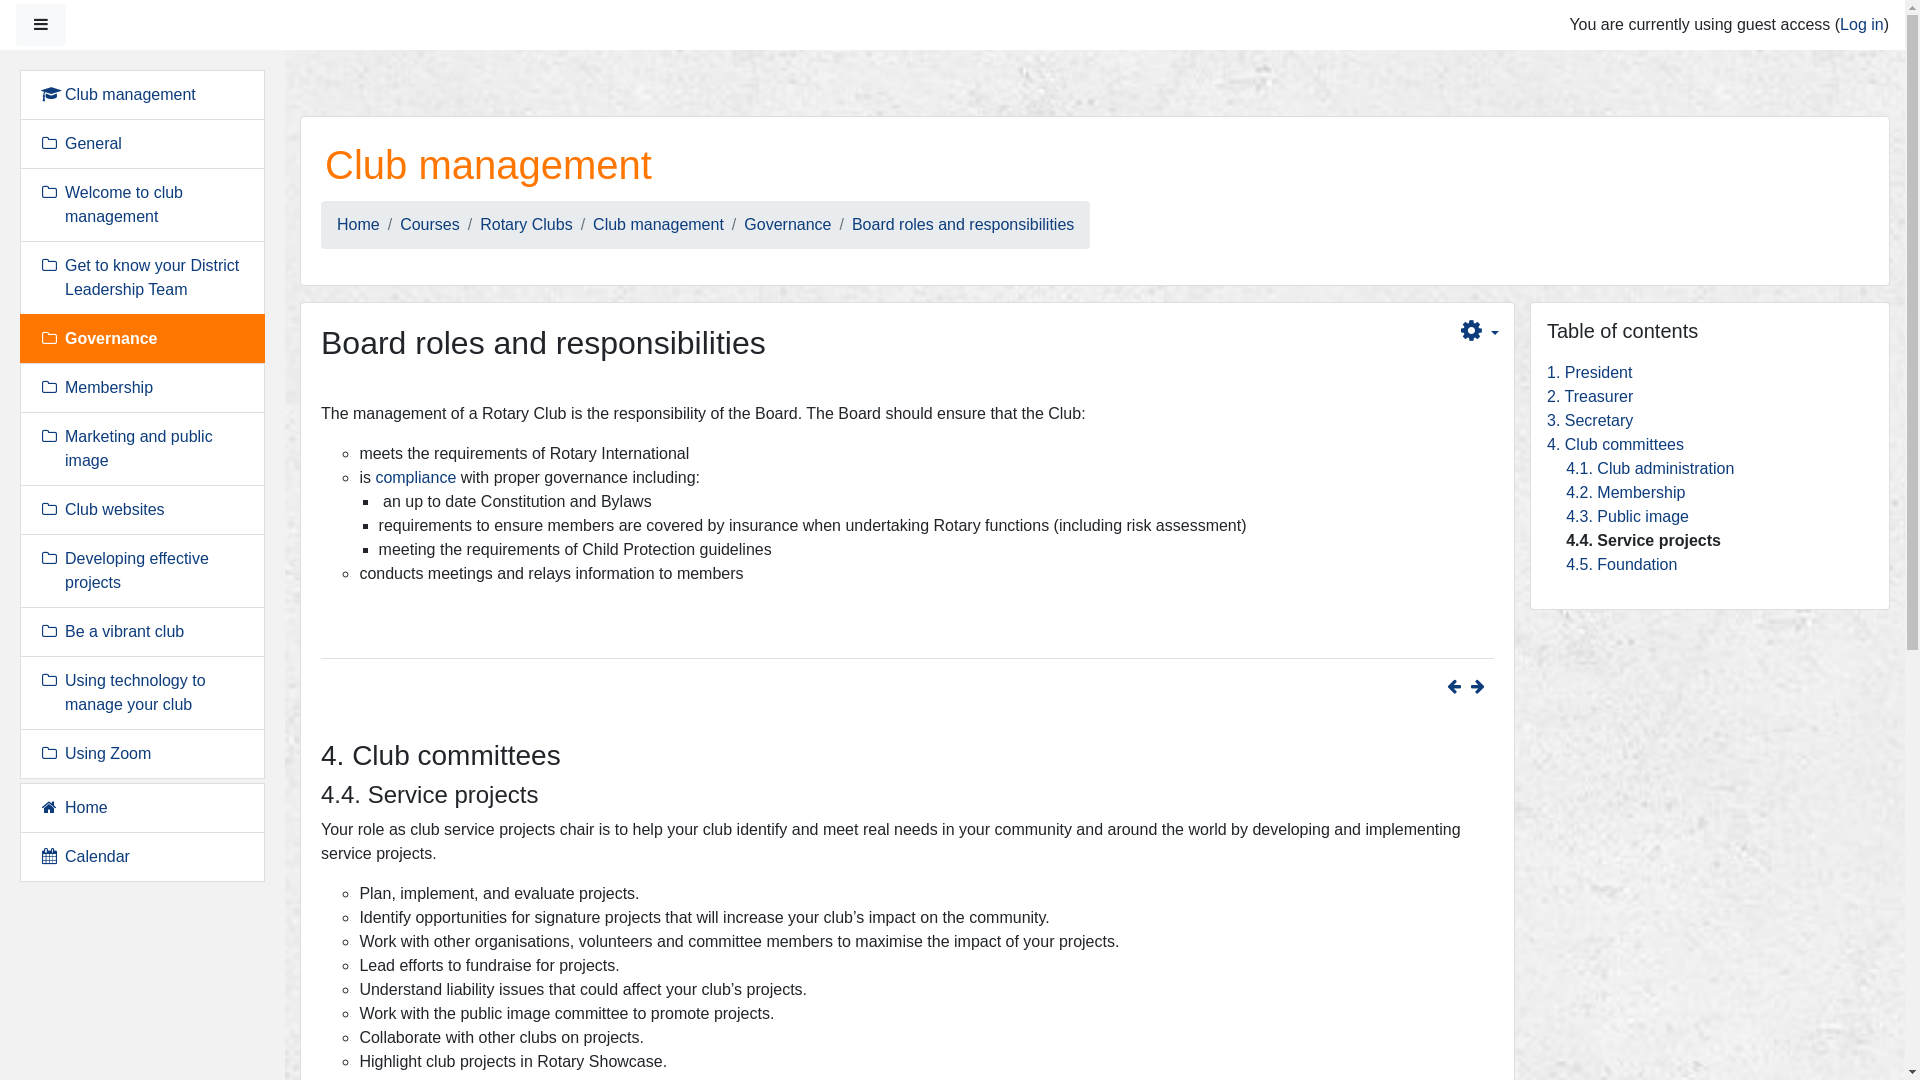 The height and width of the screenshot is (1080, 1920). What do you see at coordinates (1628, 516) in the screenshot?
I see `4.3. Public image` at bounding box center [1628, 516].